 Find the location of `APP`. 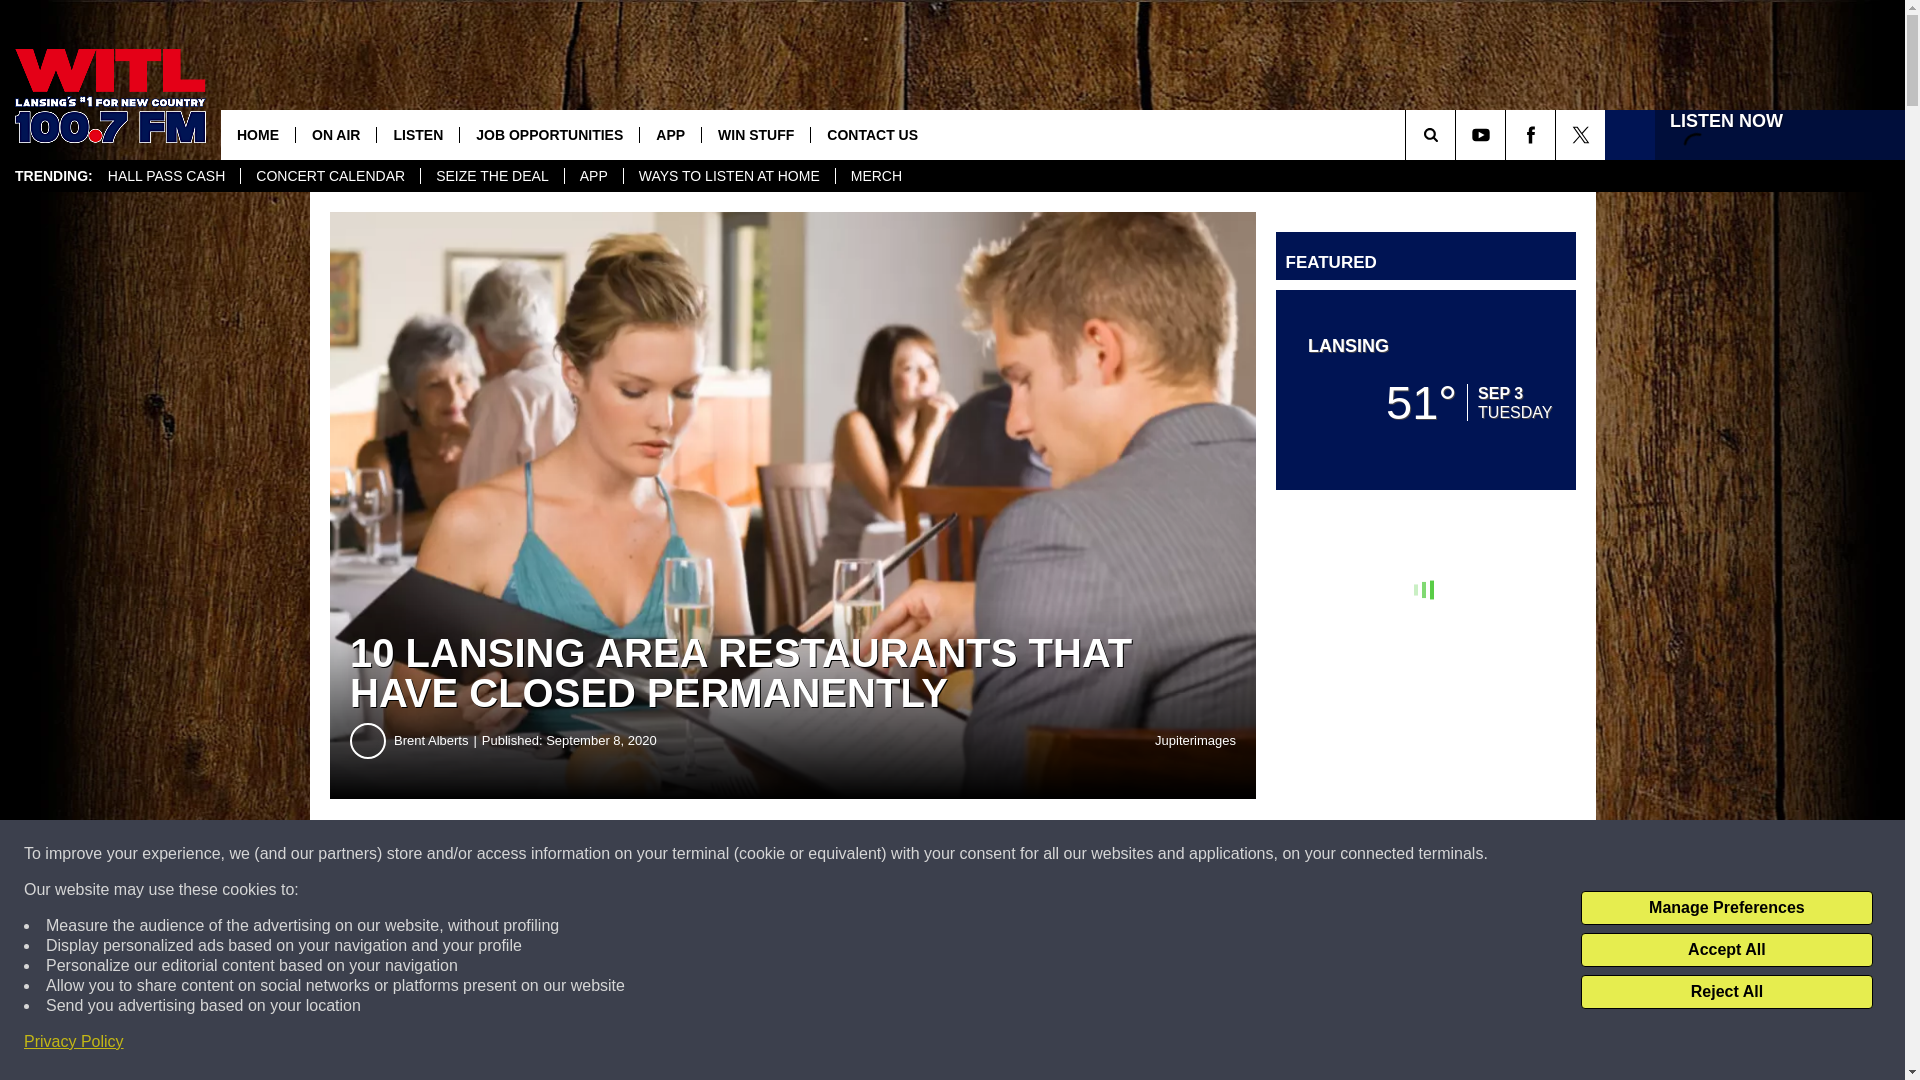

APP is located at coordinates (670, 134).